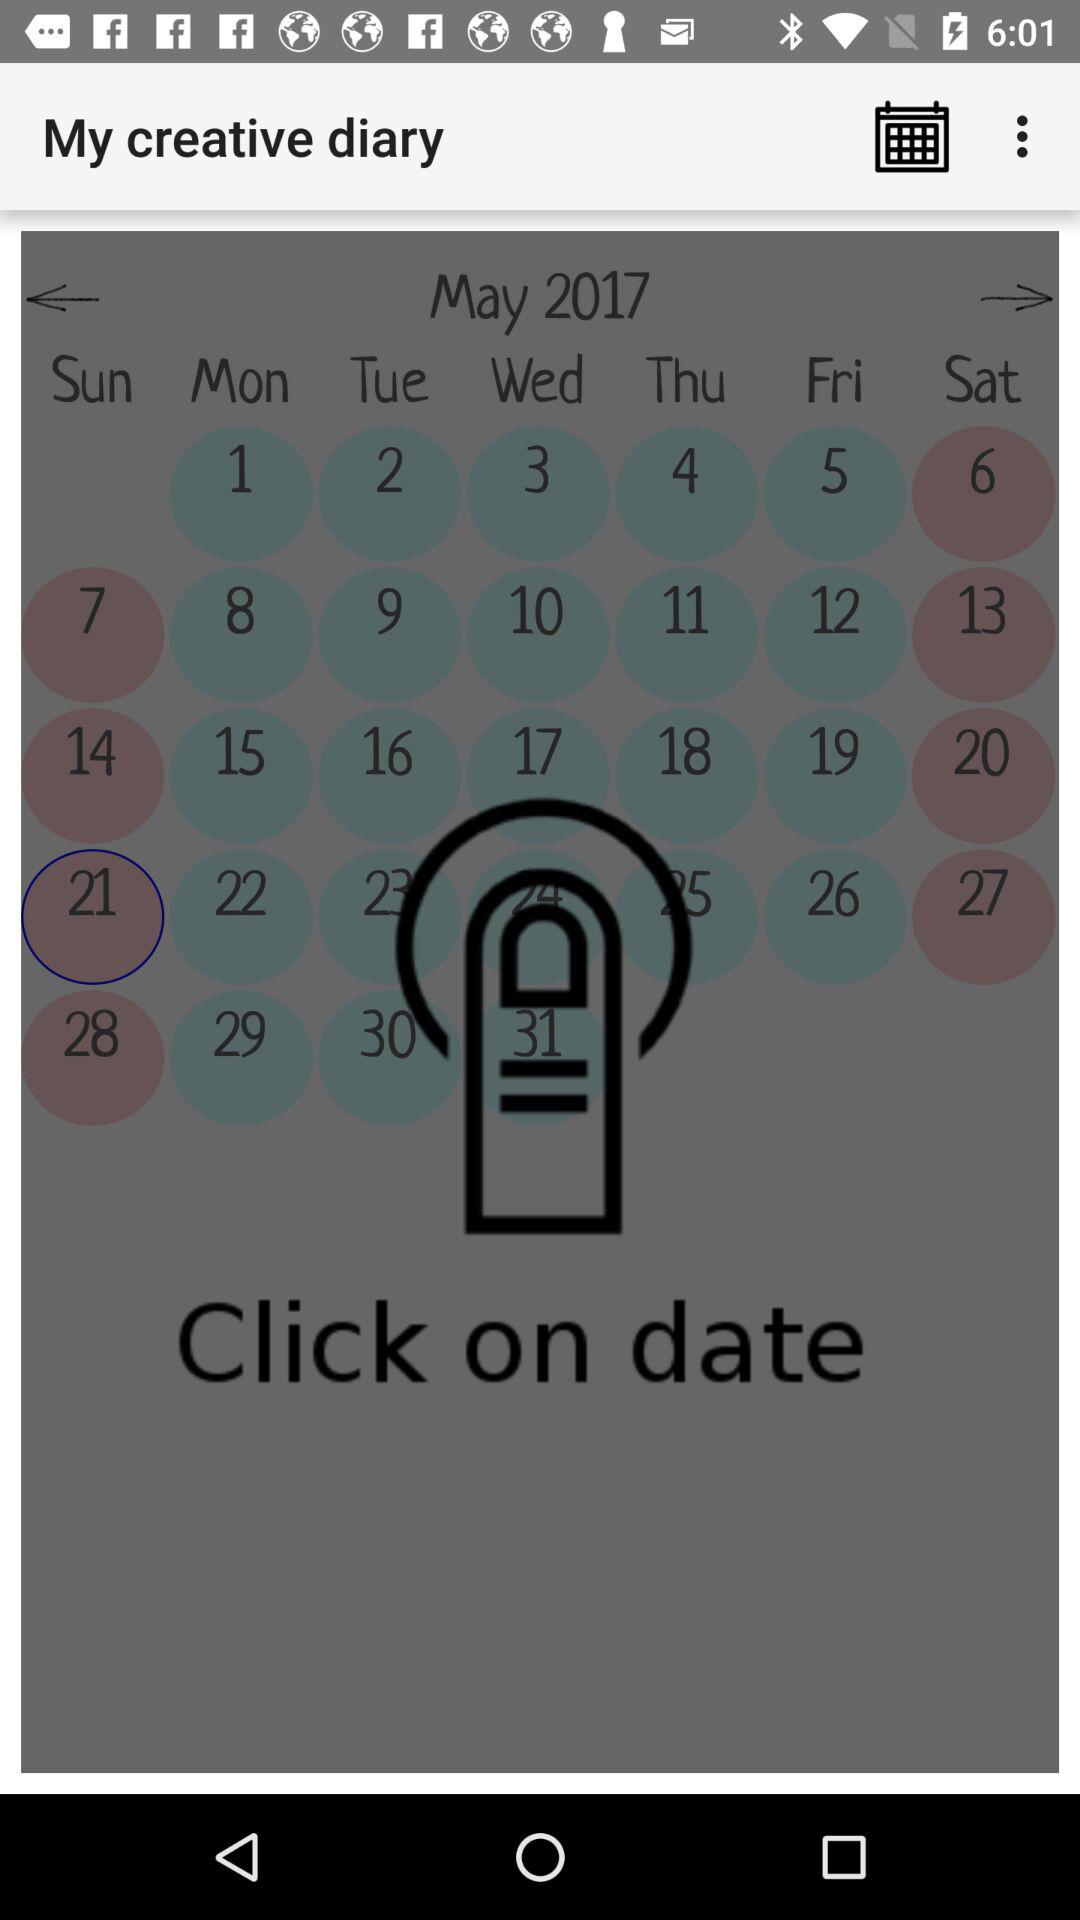 Image resolution: width=1080 pixels, height=1920 pixels. Describe the element at coordinates (1016, 299) in the screenshot. I see `turn off the icon above the sat icon` at that location.